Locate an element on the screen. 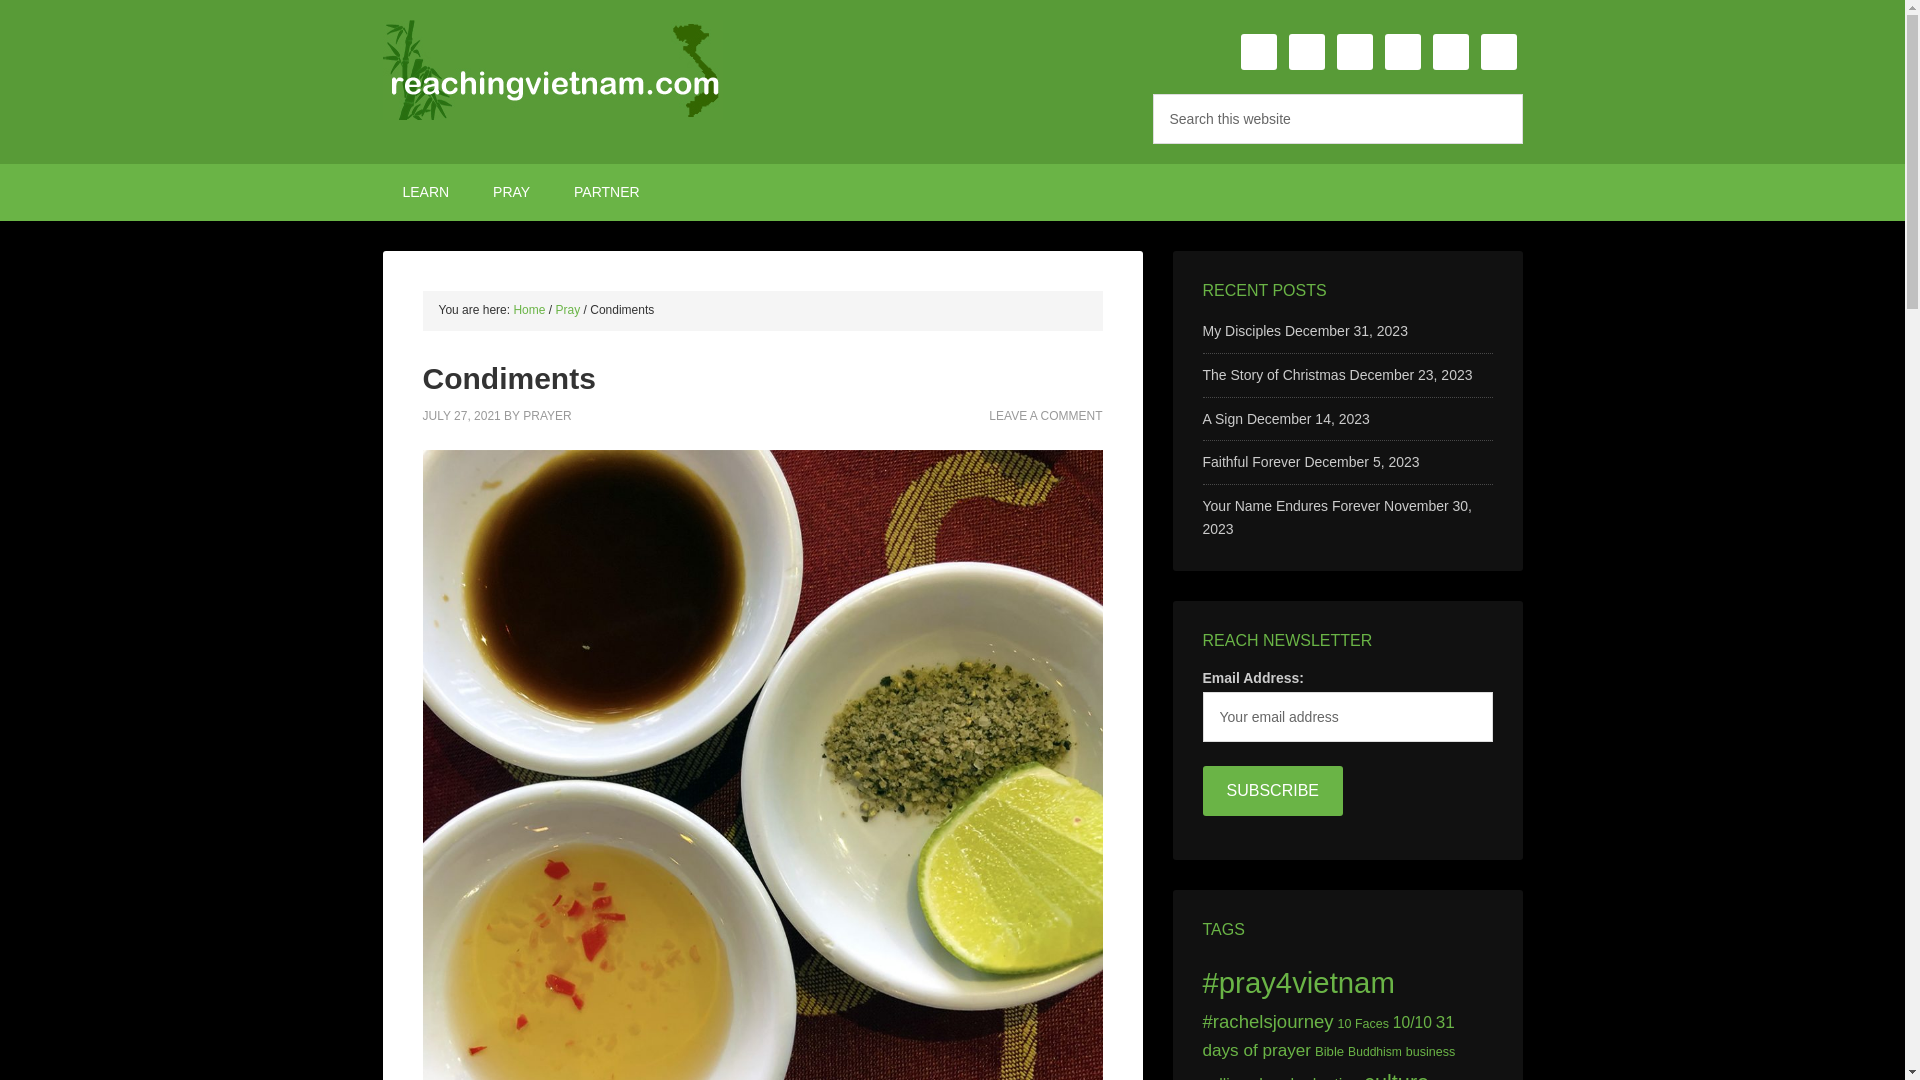 The height and width of the screenshot is (1080, 1920). LEARN is located at coordinates (425, 192).